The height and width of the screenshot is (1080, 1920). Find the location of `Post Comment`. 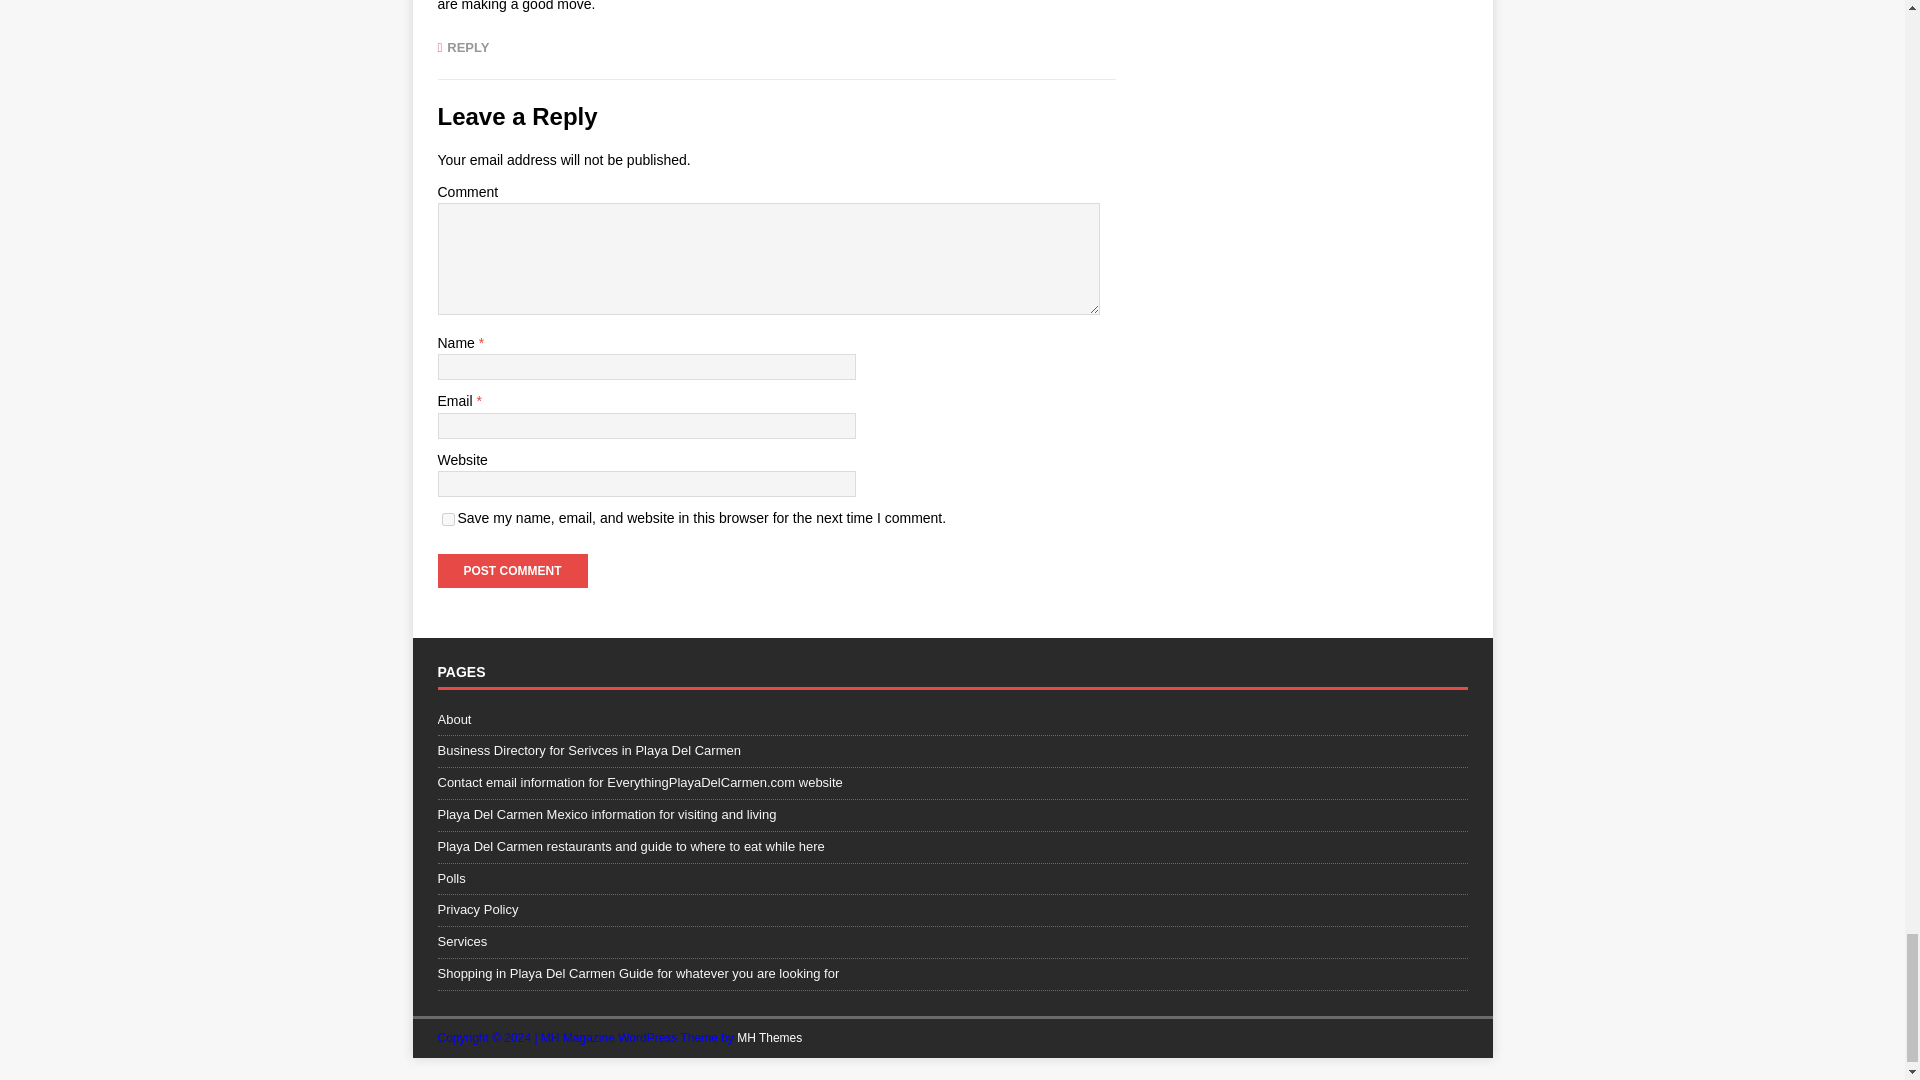

Post Comment is located at coordinates (512, 570).